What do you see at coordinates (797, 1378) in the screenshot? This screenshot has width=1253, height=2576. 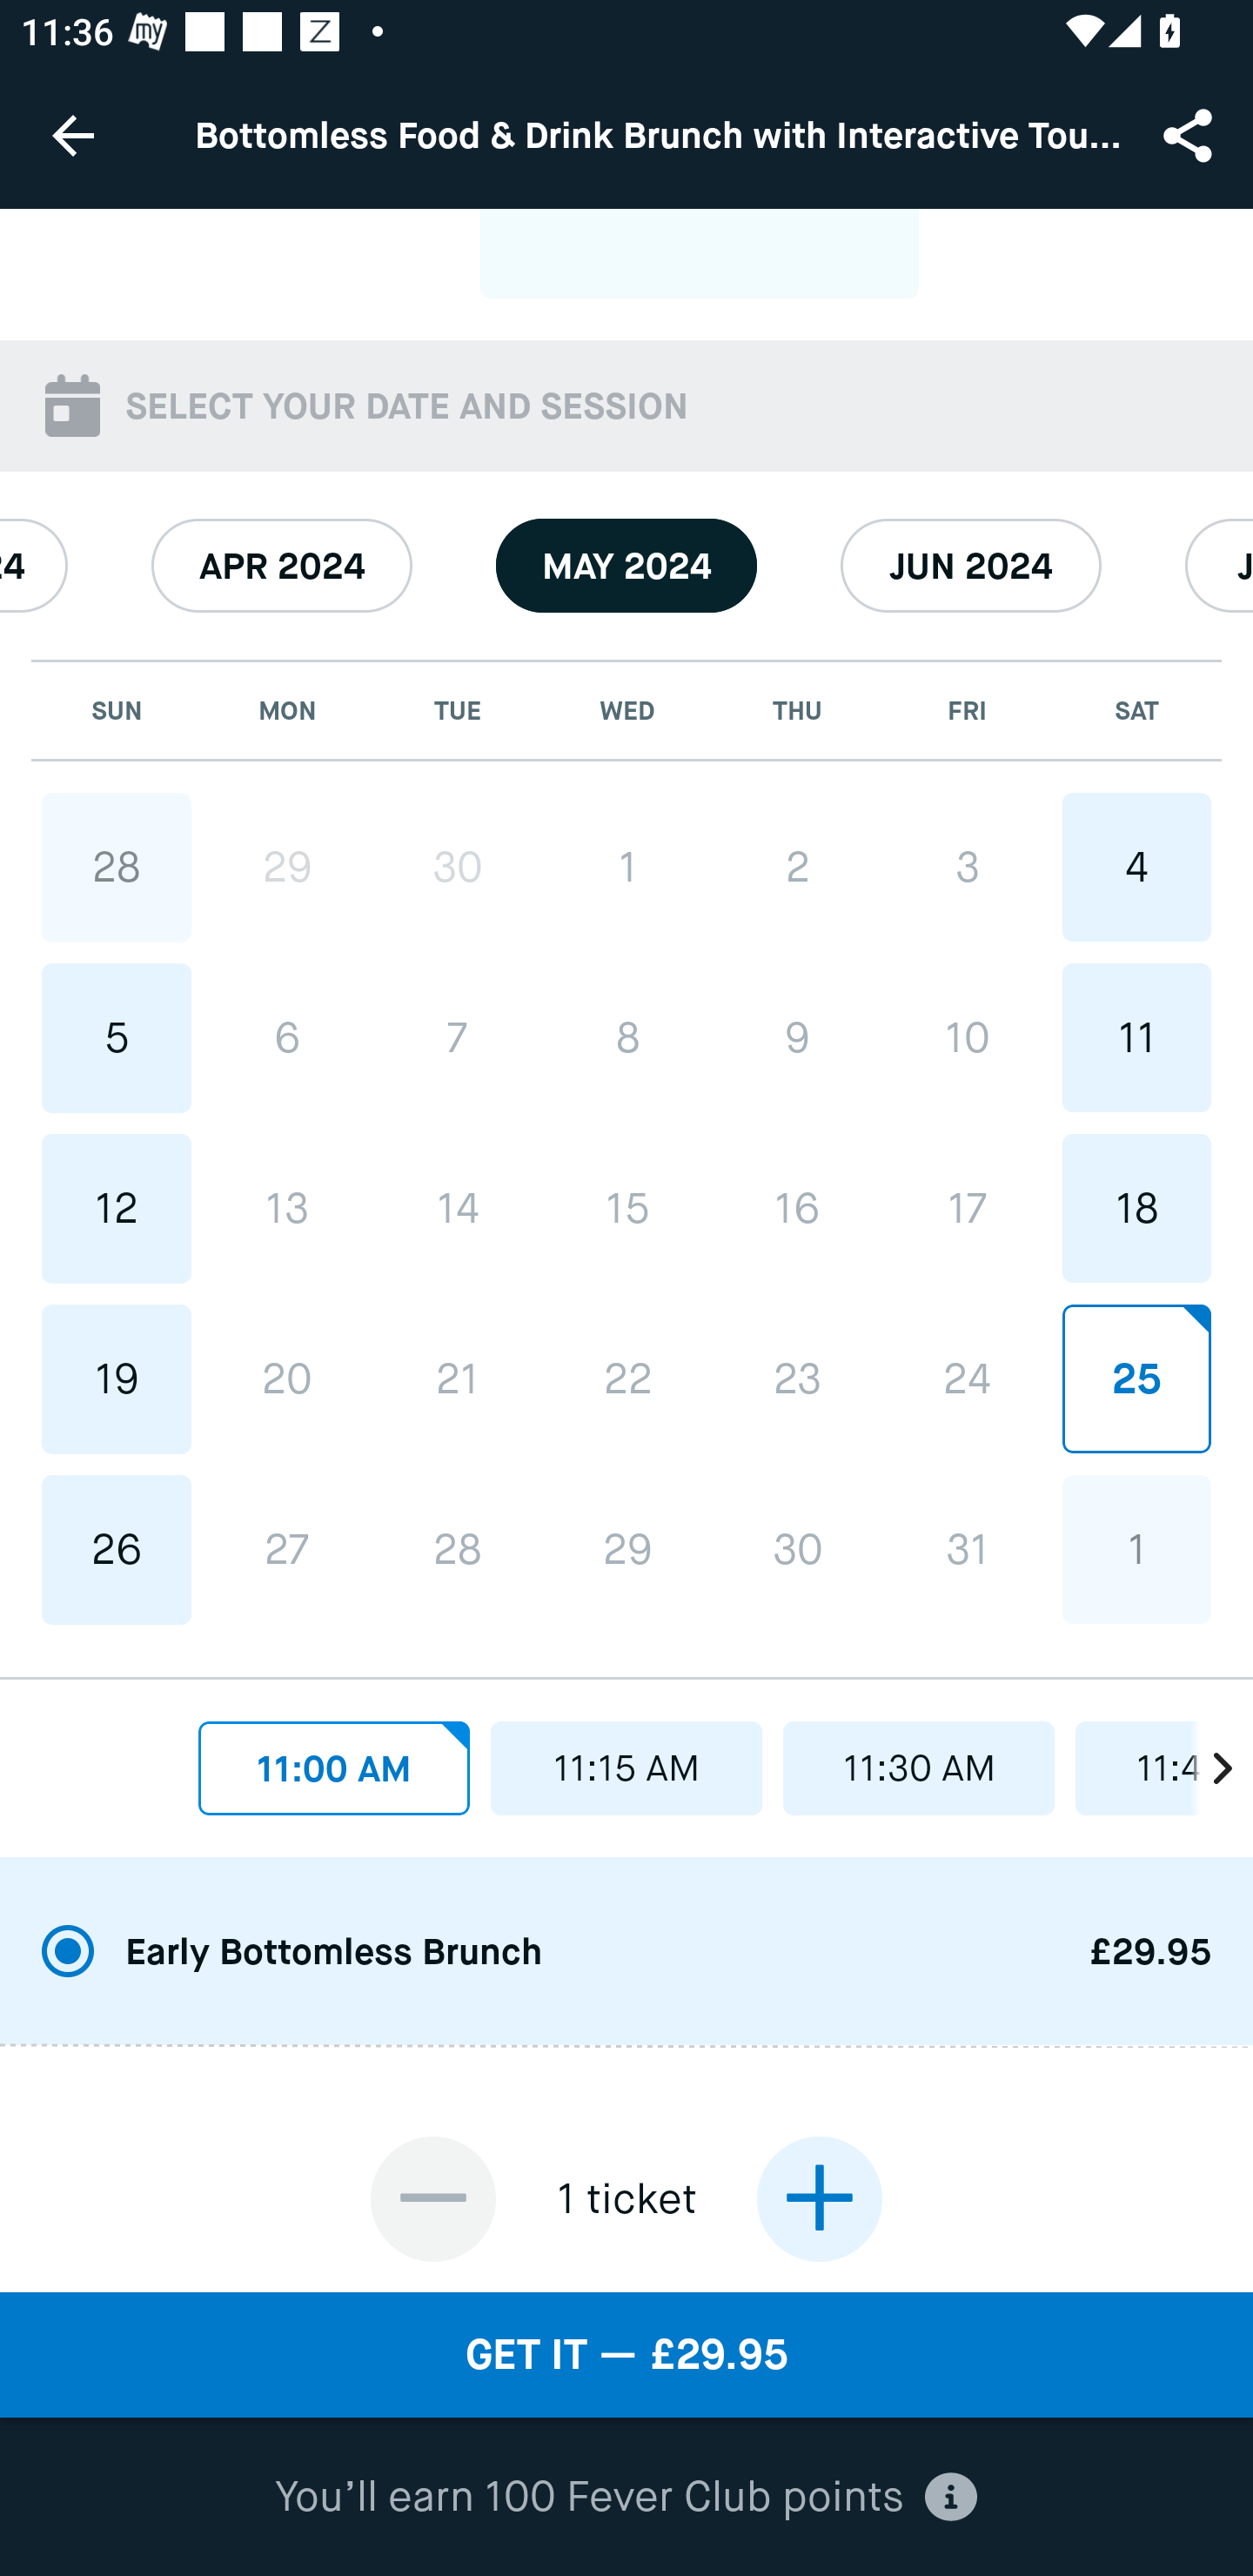 I see `23` at bounding box center [797, 1378].